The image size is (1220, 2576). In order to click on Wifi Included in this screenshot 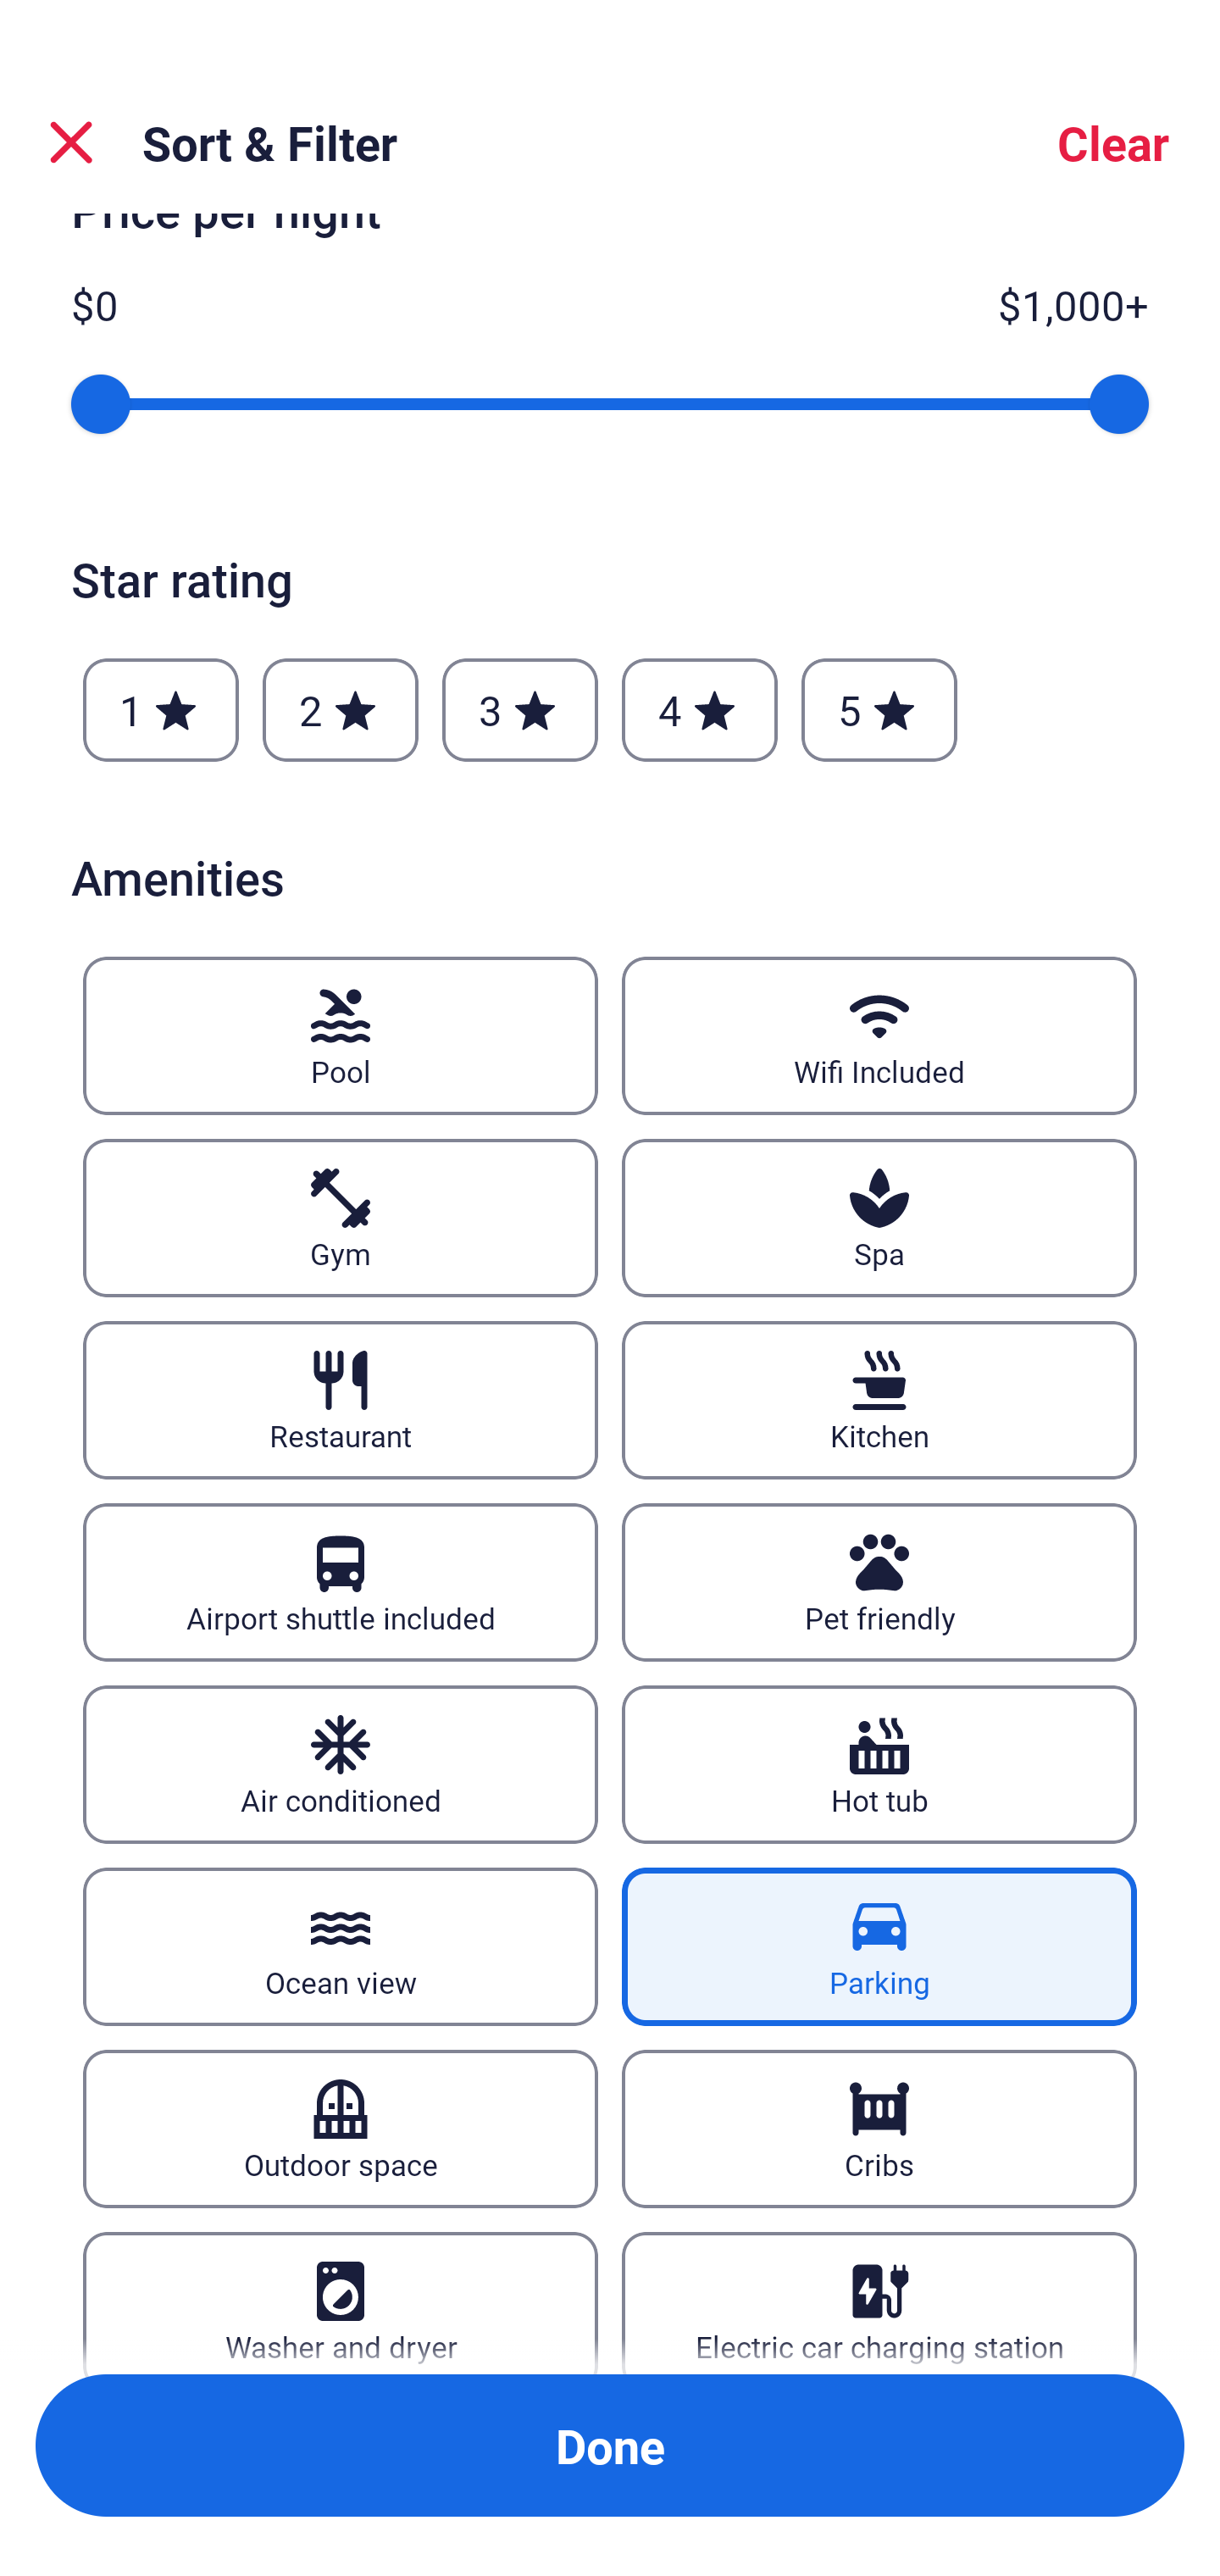, I will do `click(879, 1035)`.